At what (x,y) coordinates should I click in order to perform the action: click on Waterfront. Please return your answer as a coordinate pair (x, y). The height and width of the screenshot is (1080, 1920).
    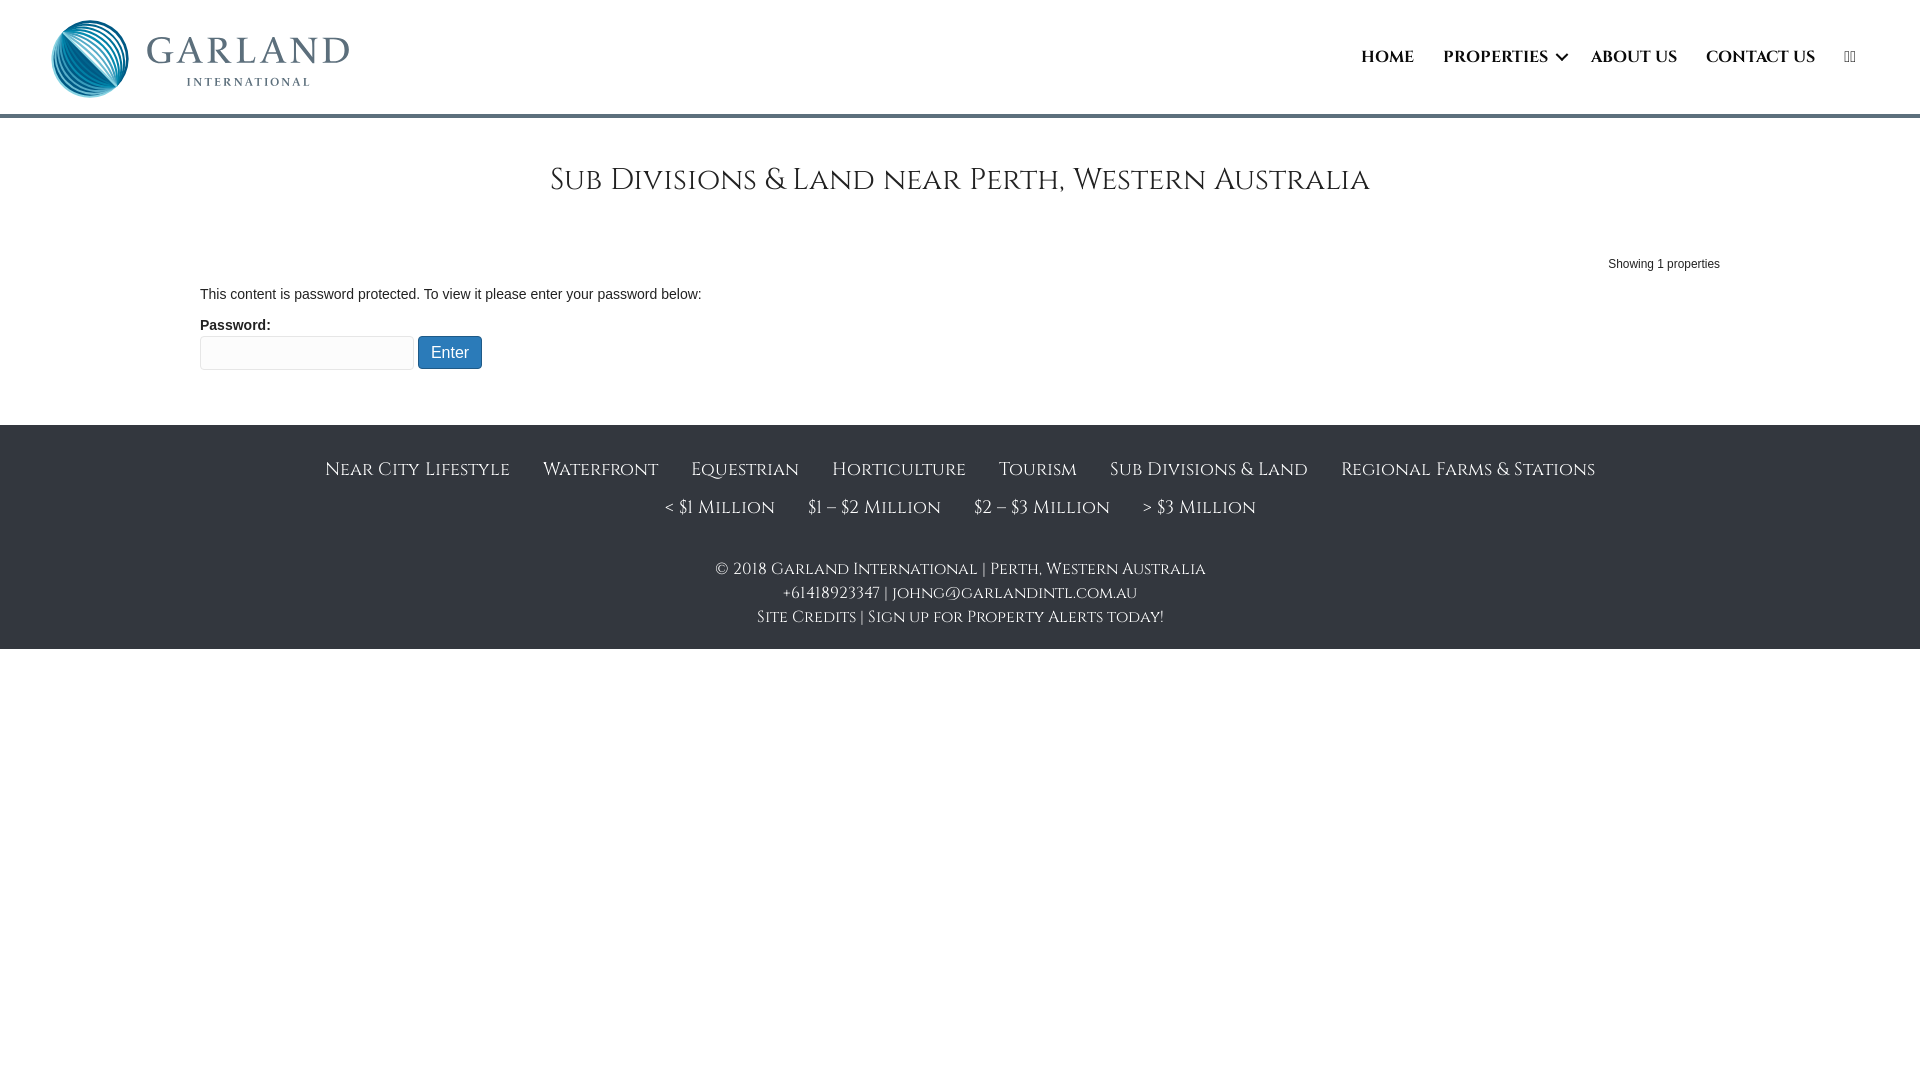
    Looking at the image, I should click on (600, 470).